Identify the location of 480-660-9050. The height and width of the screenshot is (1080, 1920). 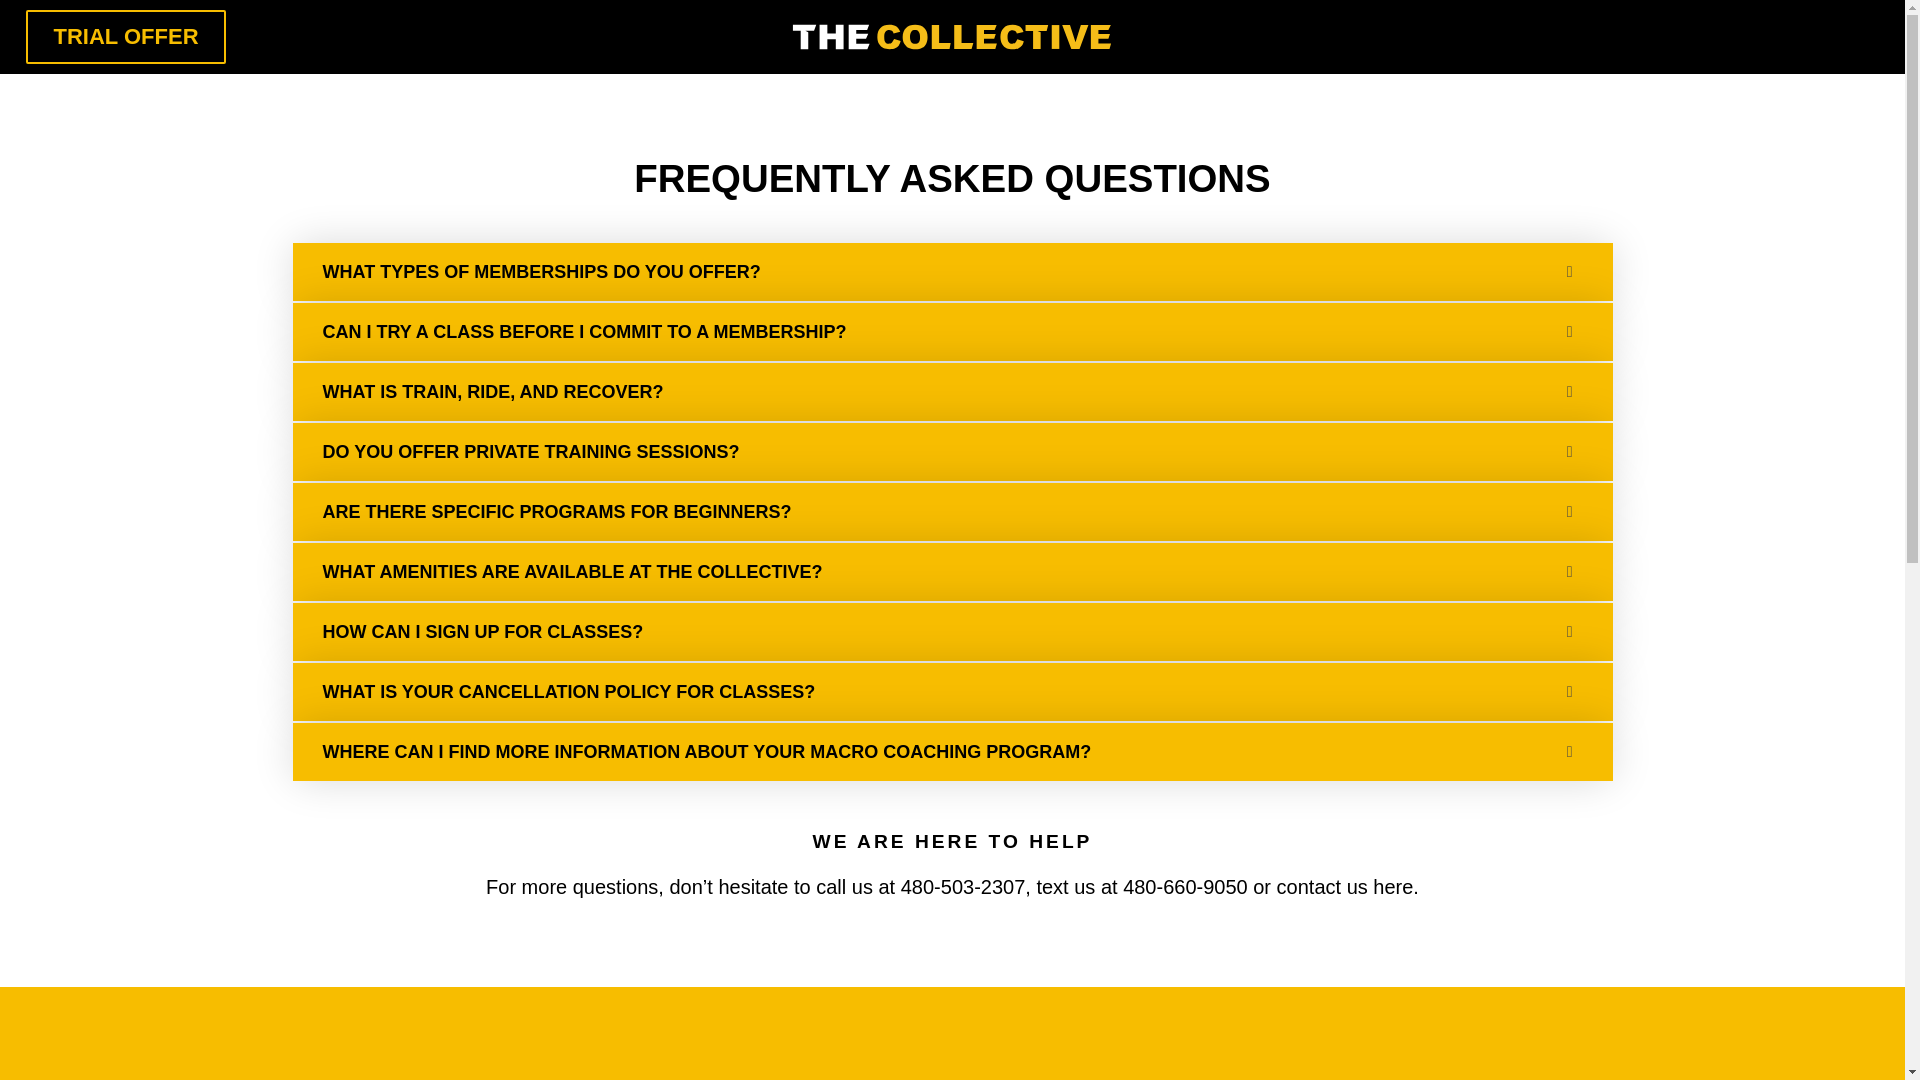
(1186, 886).